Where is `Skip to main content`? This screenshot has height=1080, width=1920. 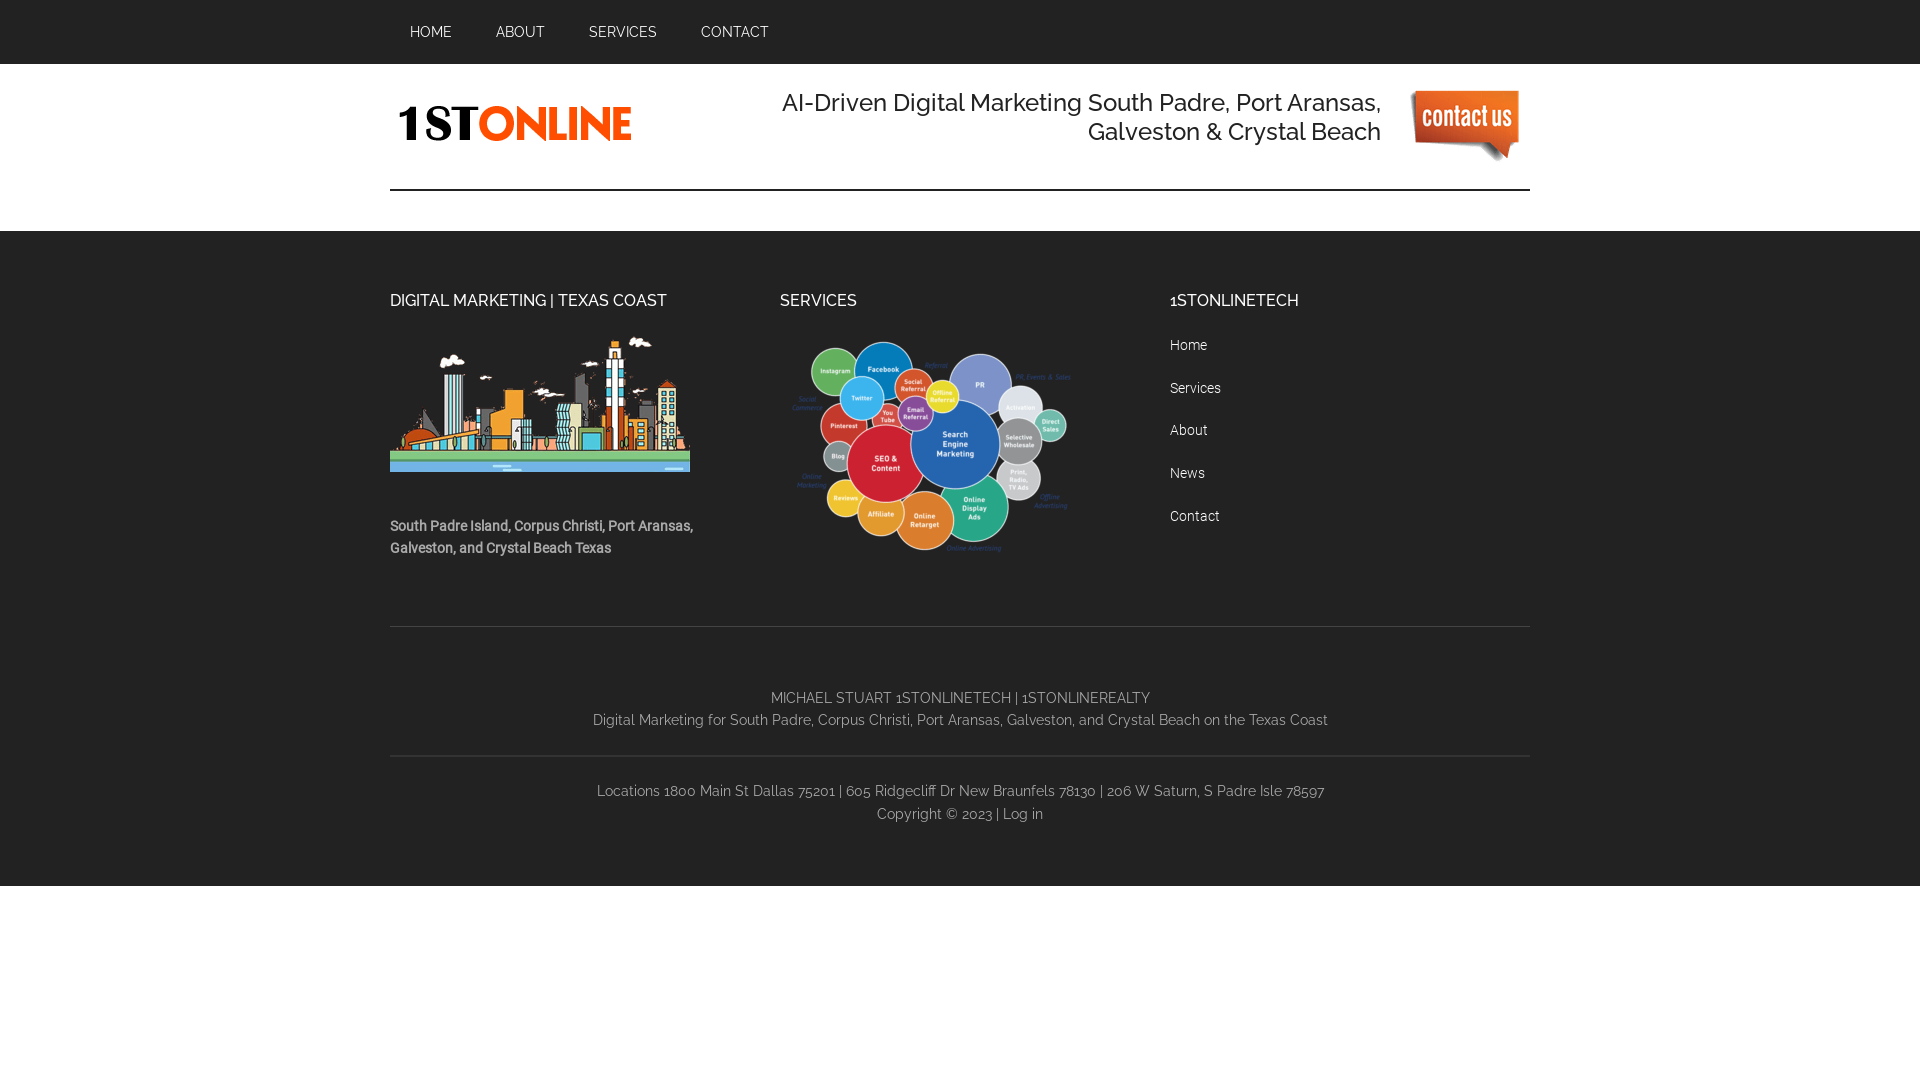 Skip to main content is located at coordinates (0, 0).